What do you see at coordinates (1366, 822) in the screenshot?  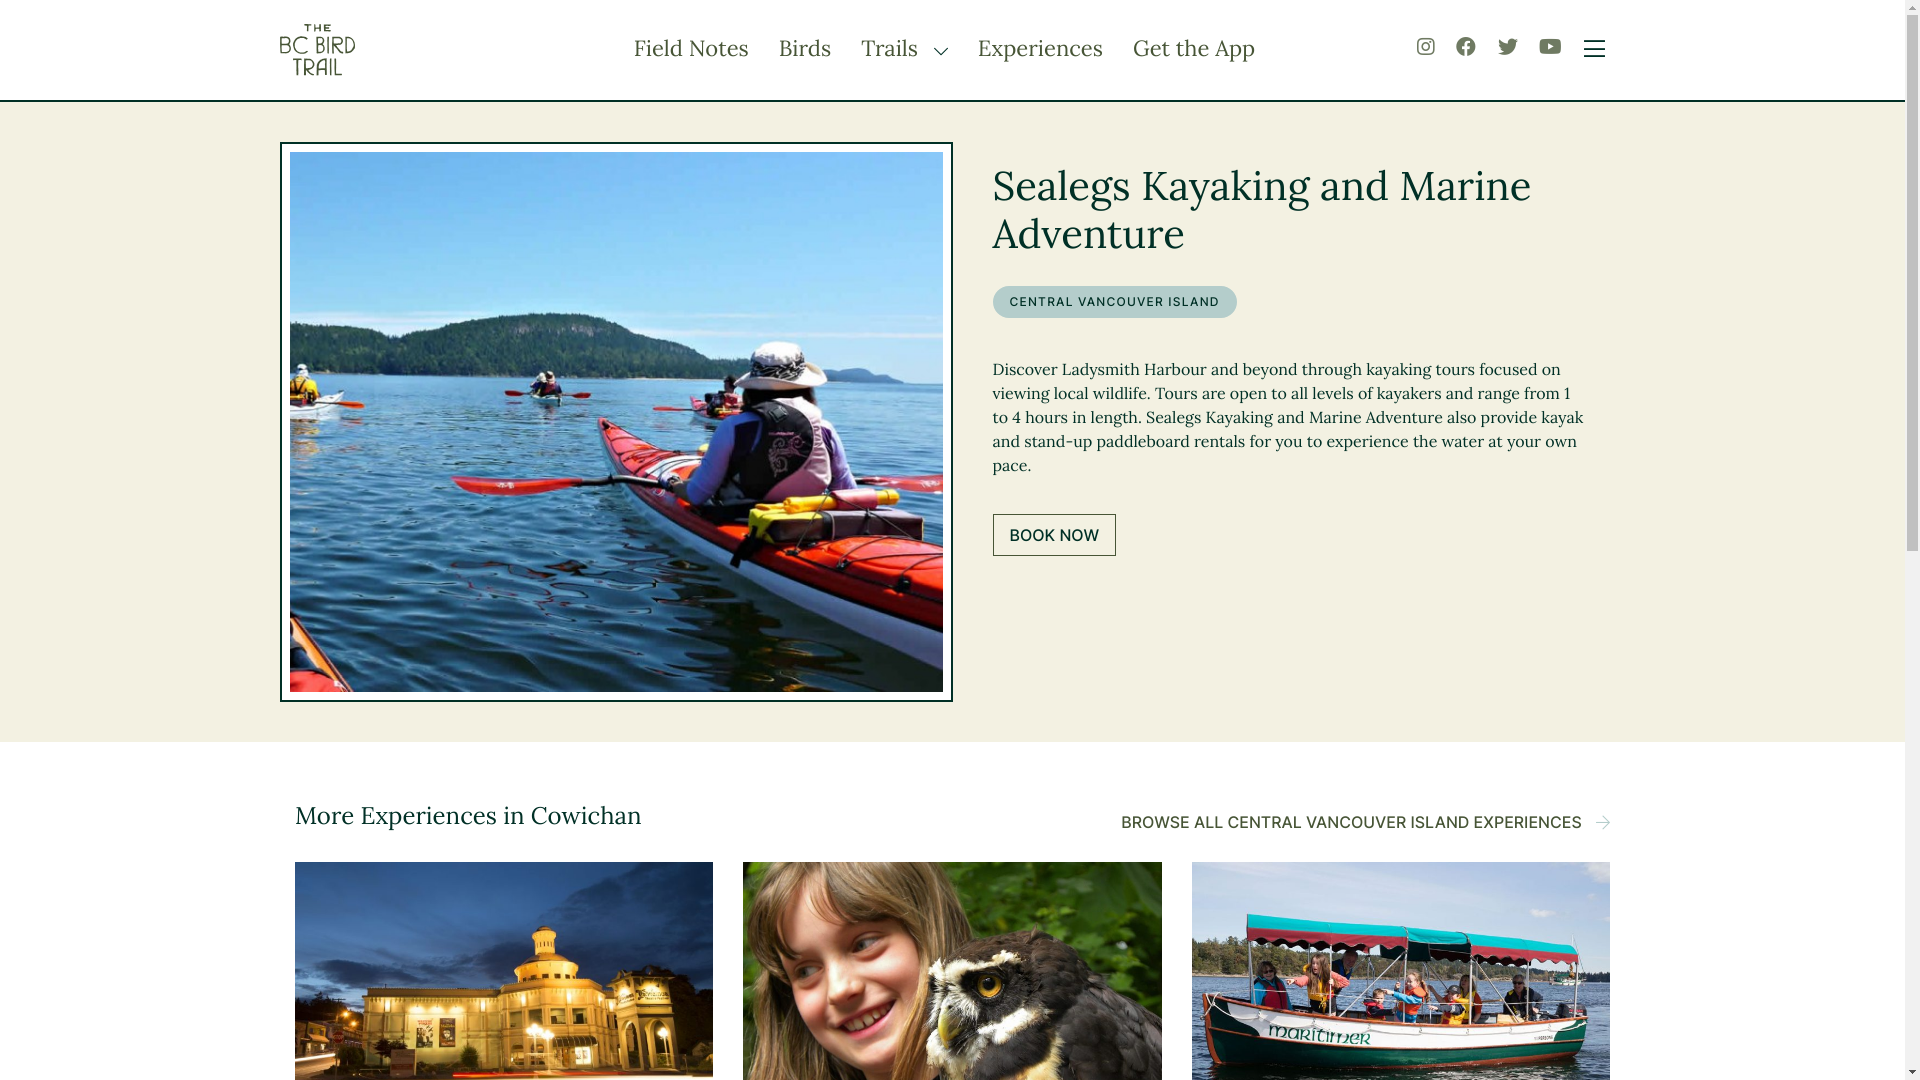 I see `BROWSE ALL CENTRAL VANCOUVER ISLAND EXPERIENCES` at bounding box center [1366, 822].